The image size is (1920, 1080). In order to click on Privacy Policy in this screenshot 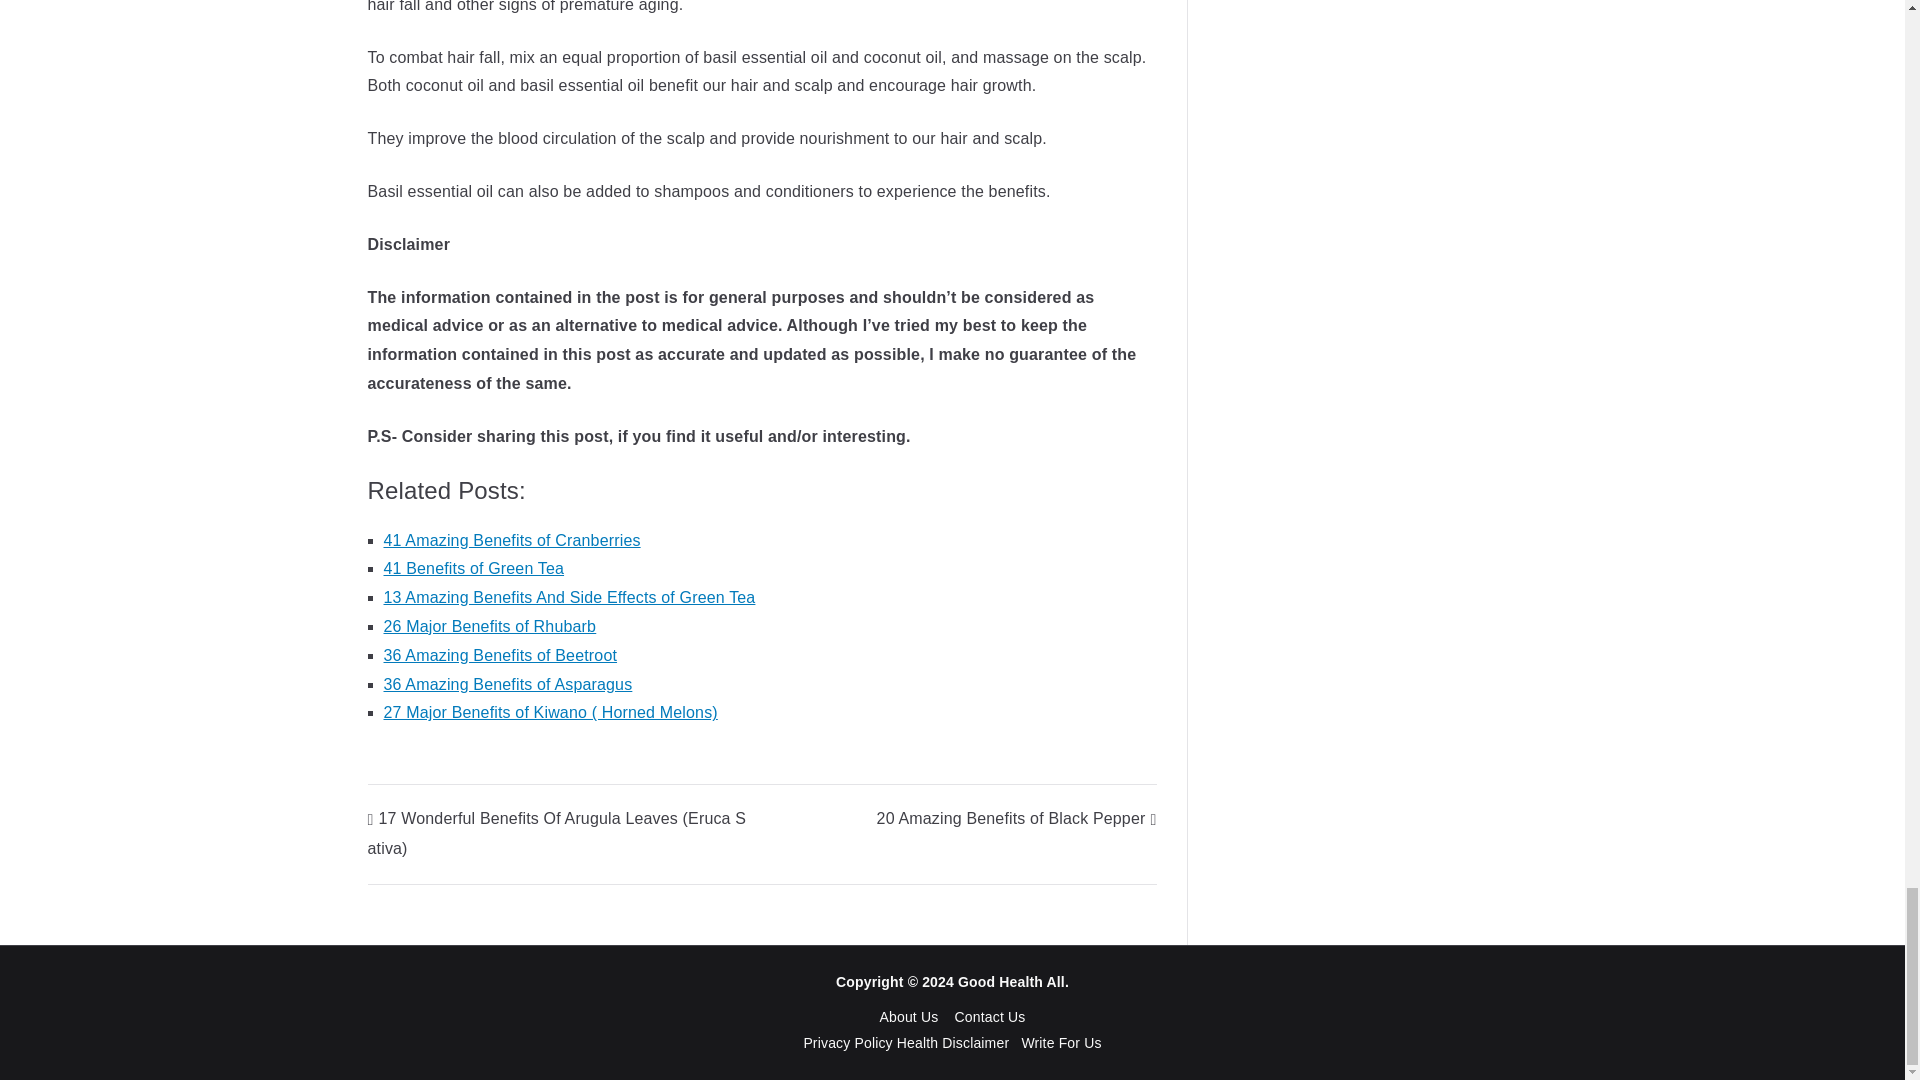, I will do `click(849, 1042)`.